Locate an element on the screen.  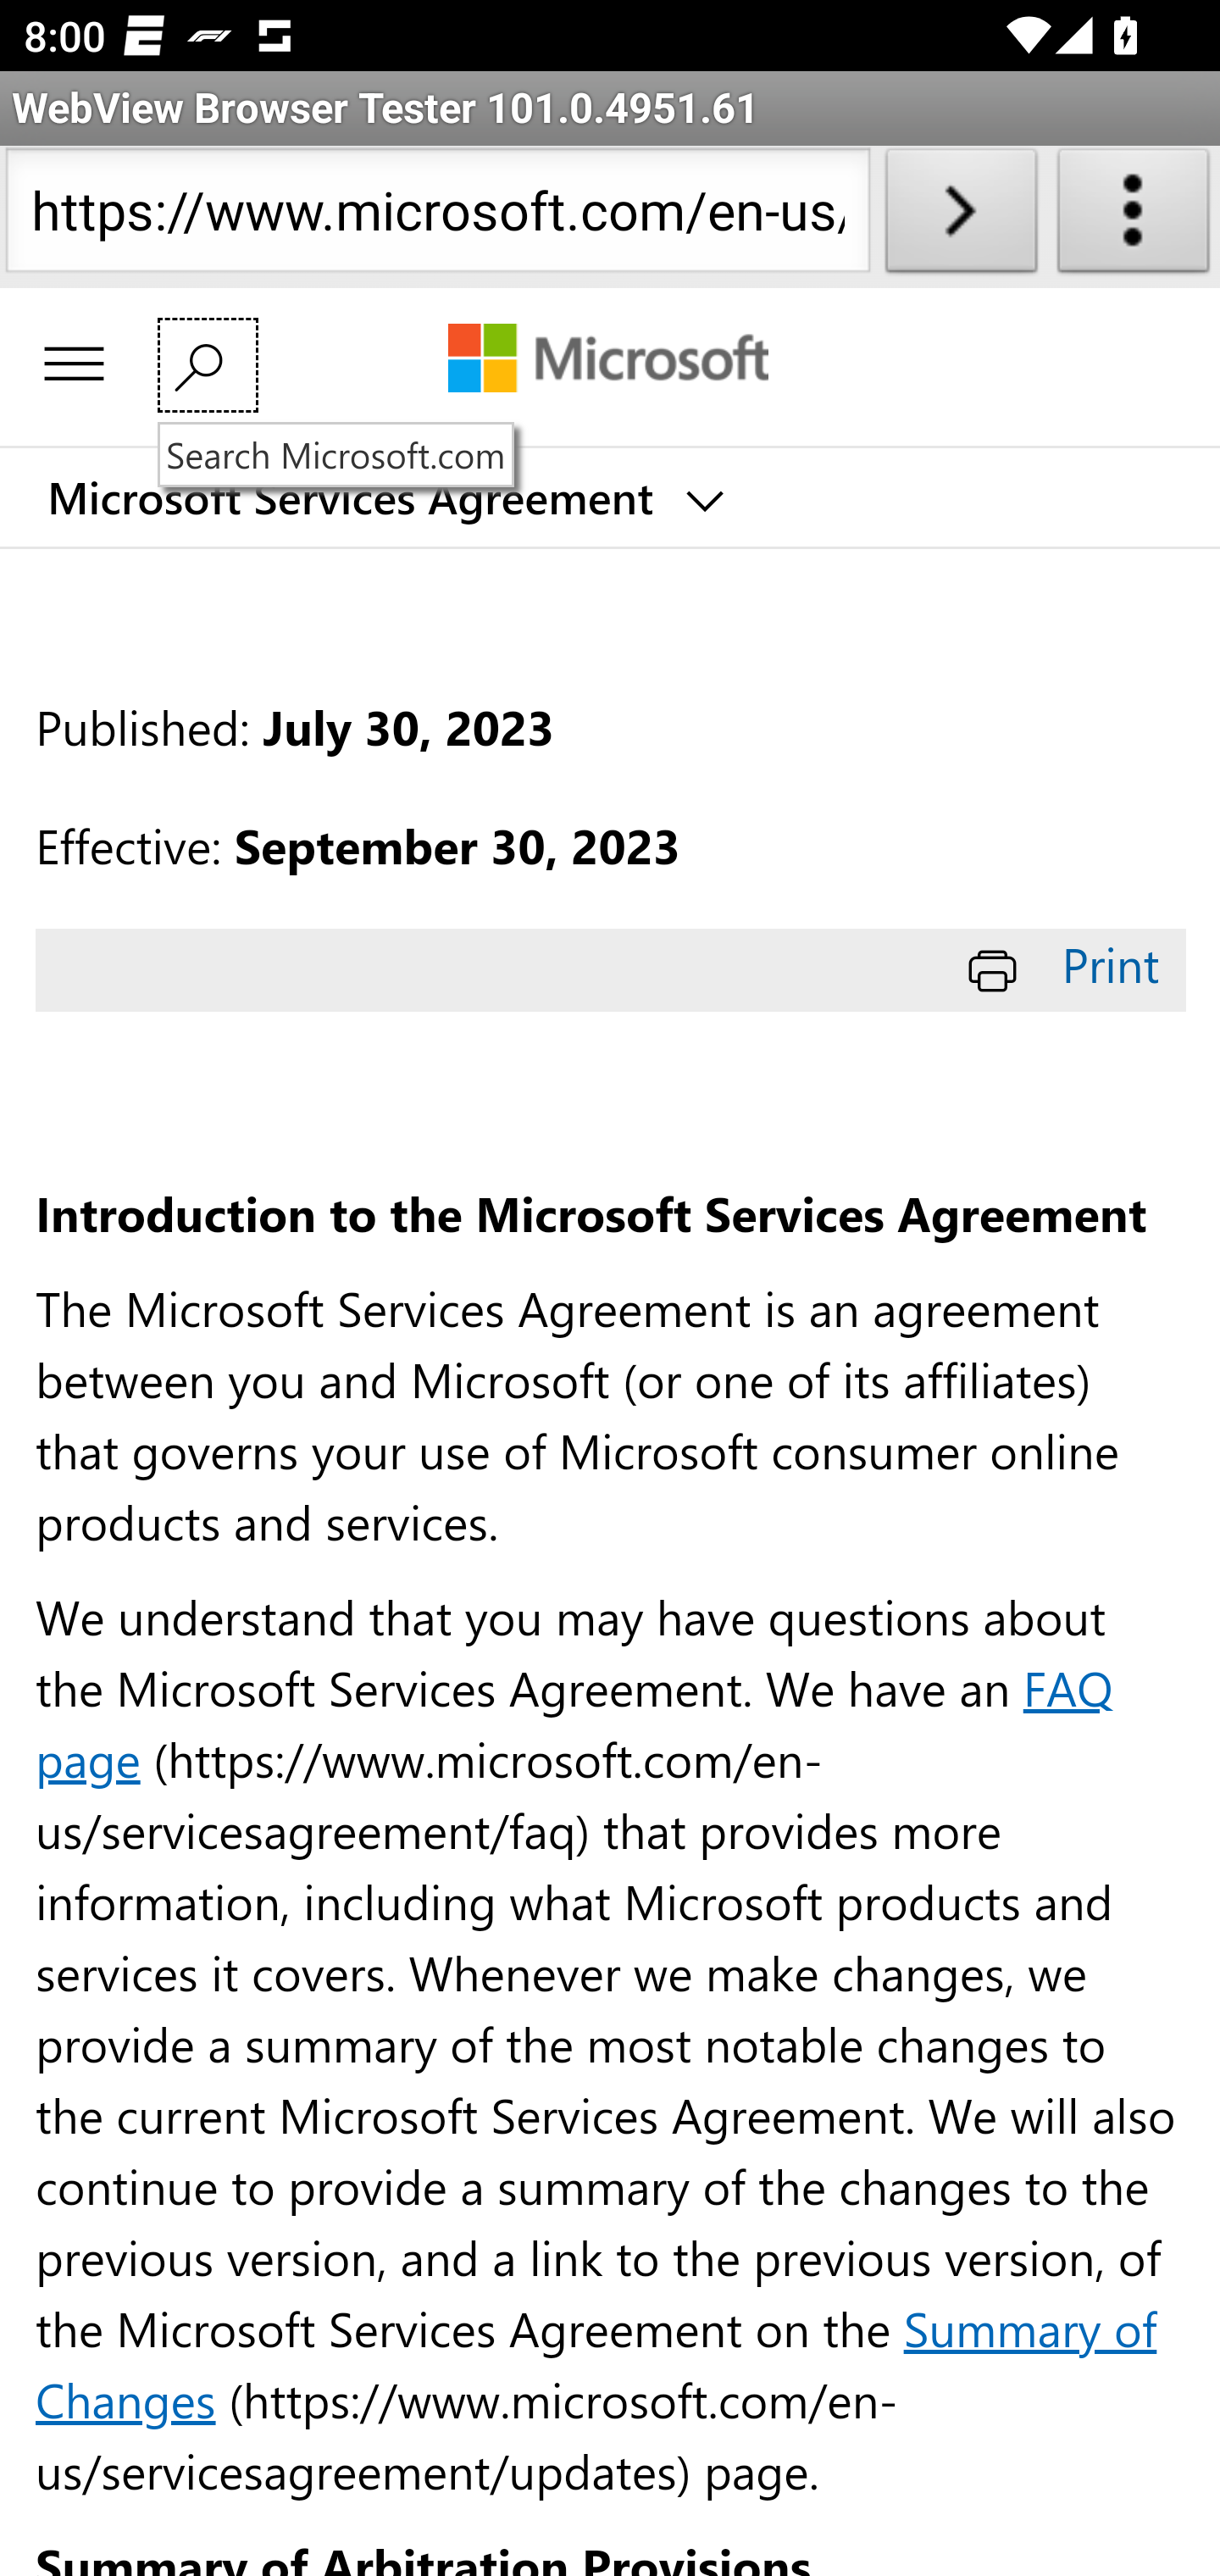
Load URL is located at coordinates (961, 217).